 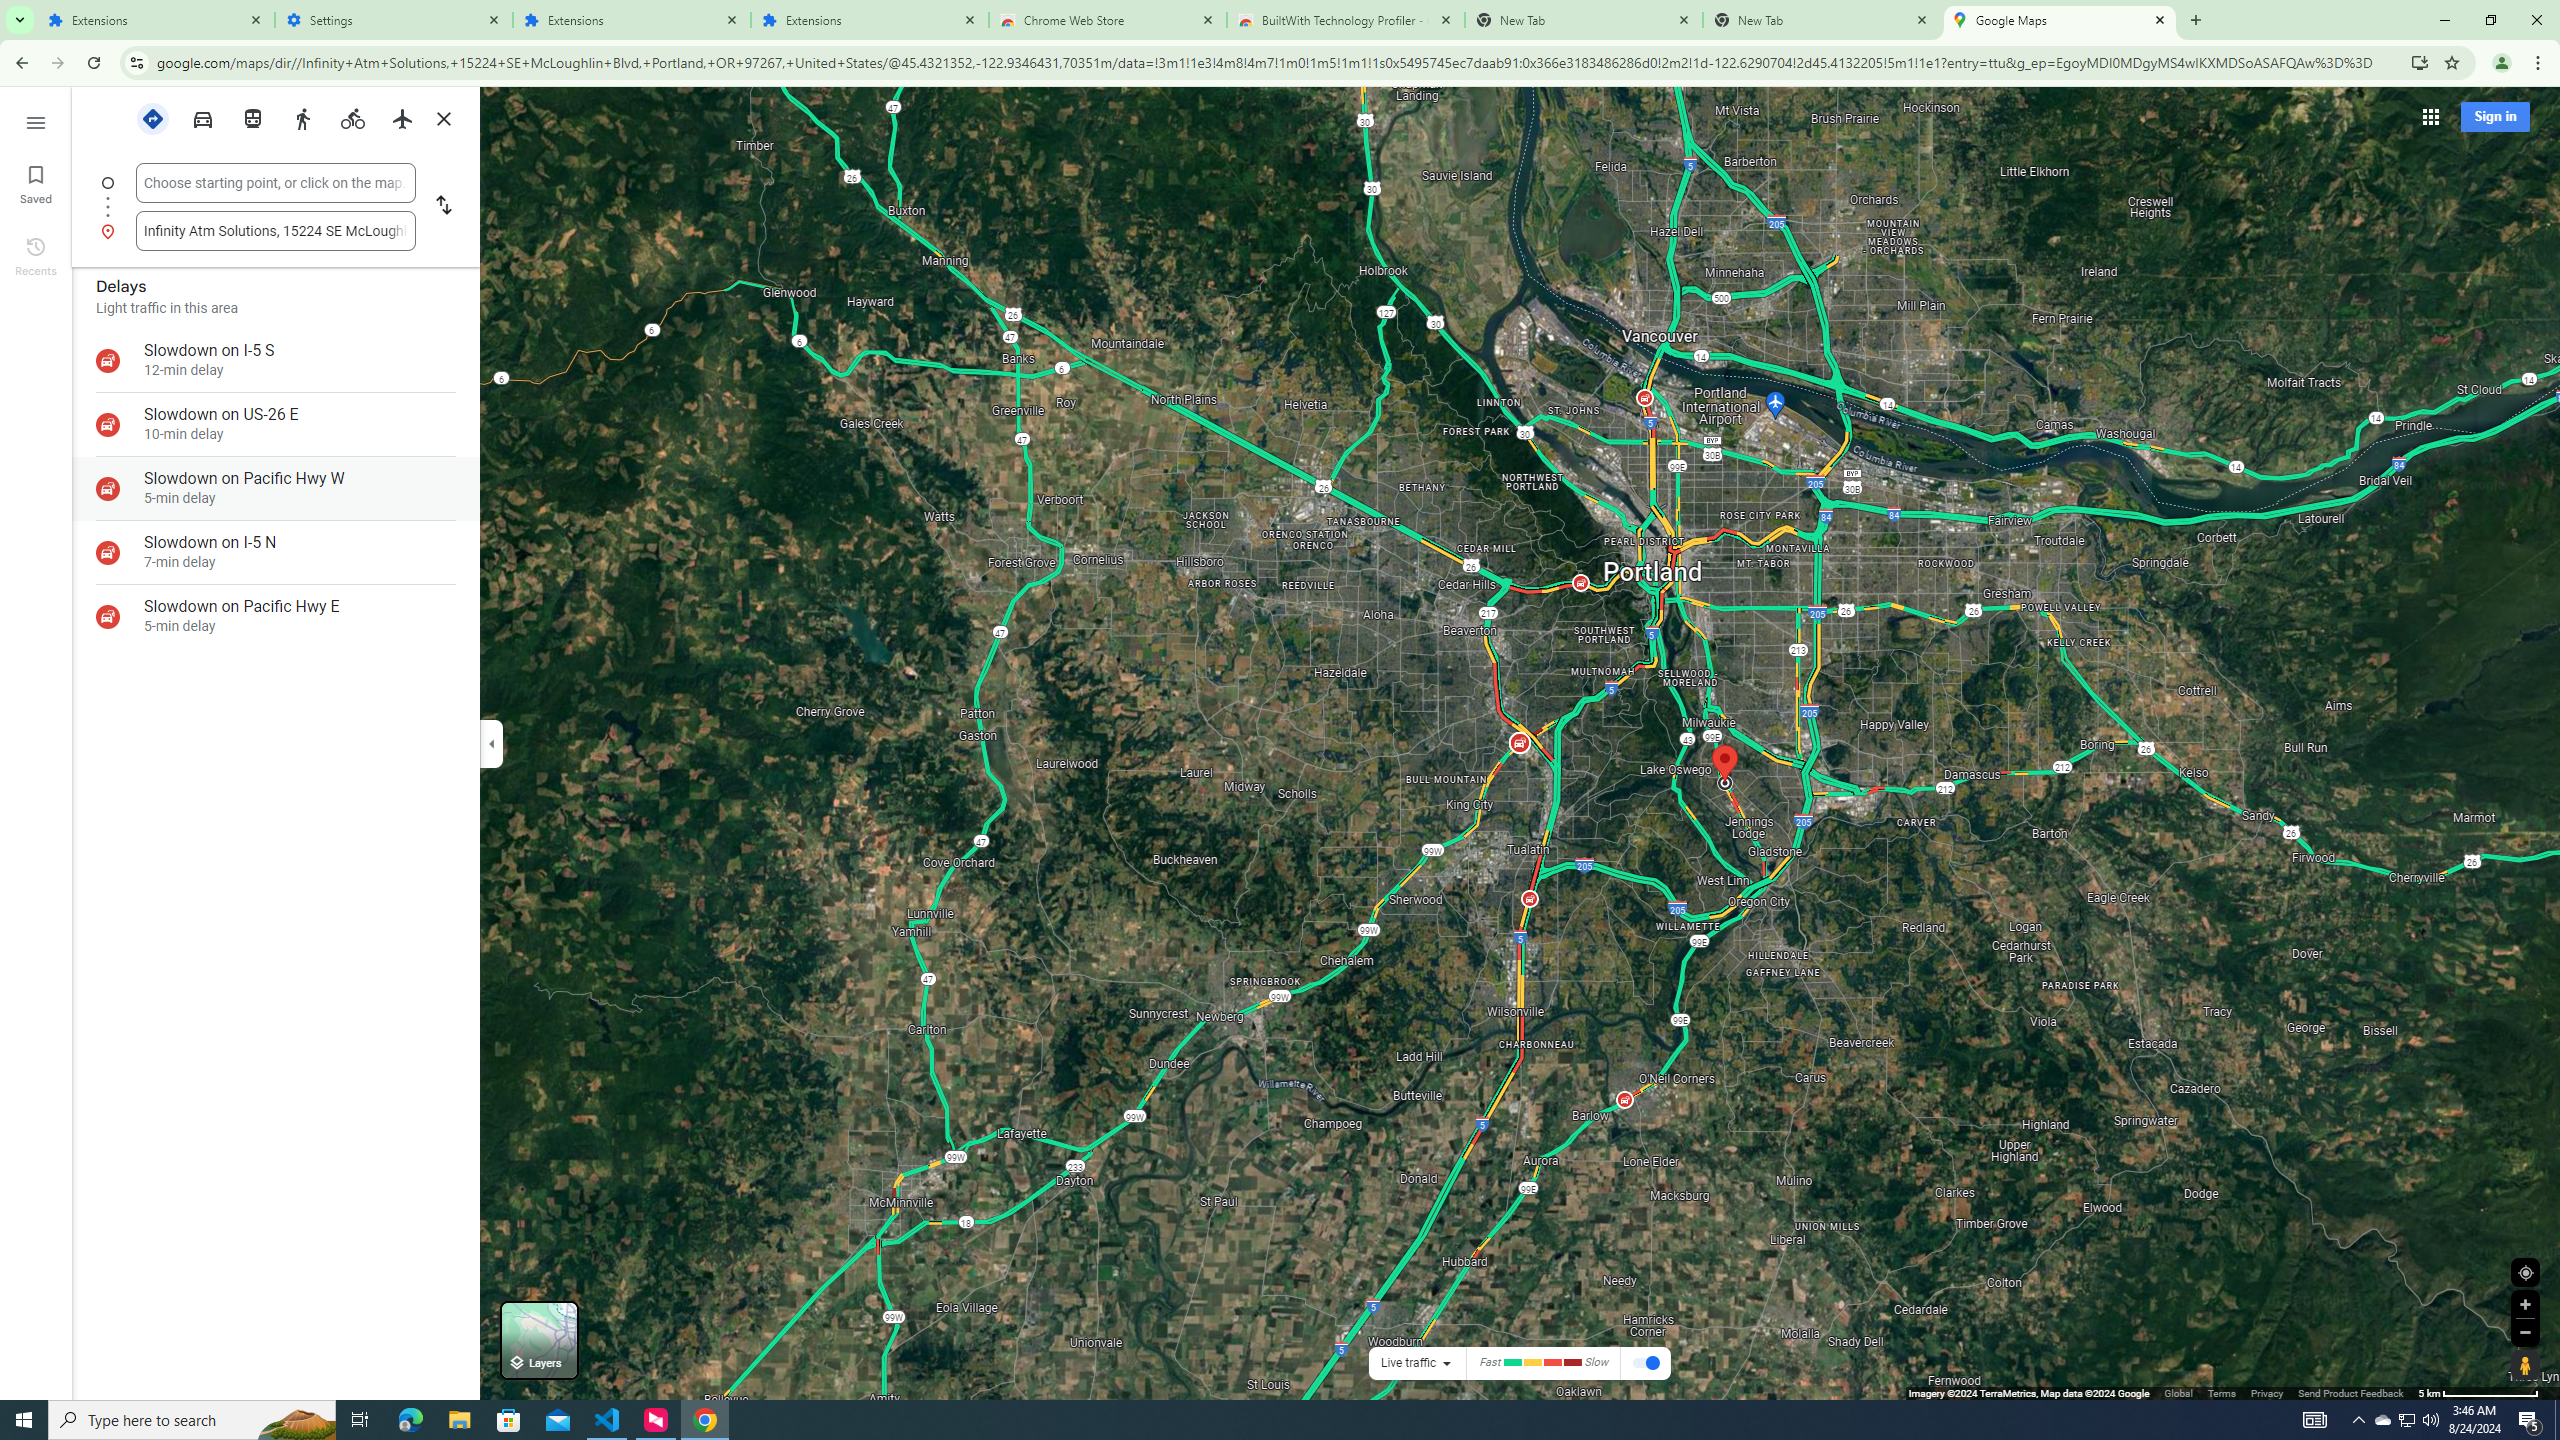 I want to click on Show Street View coverage, so click(x=2525, y=1364).